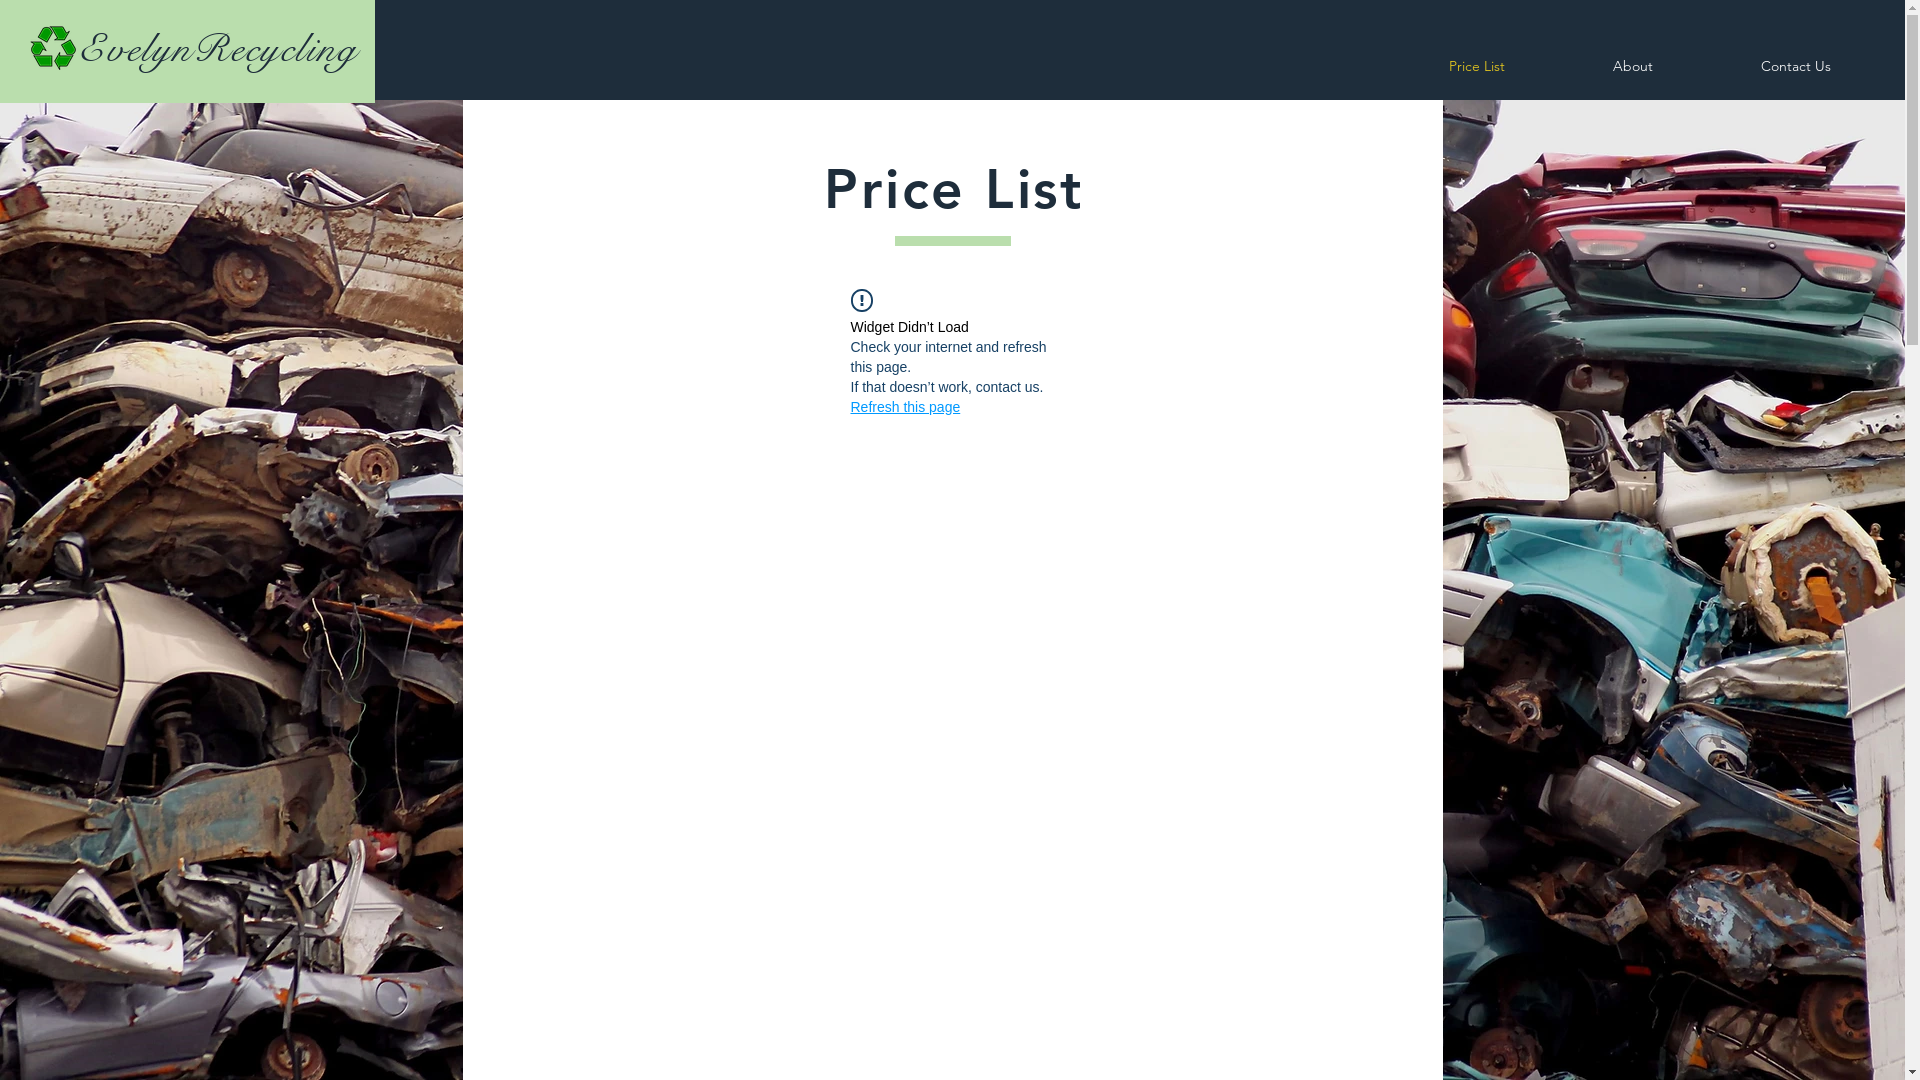 This screenshot has height=1080, width=1920. I want to click on Refresh this page, so click(905, 407).